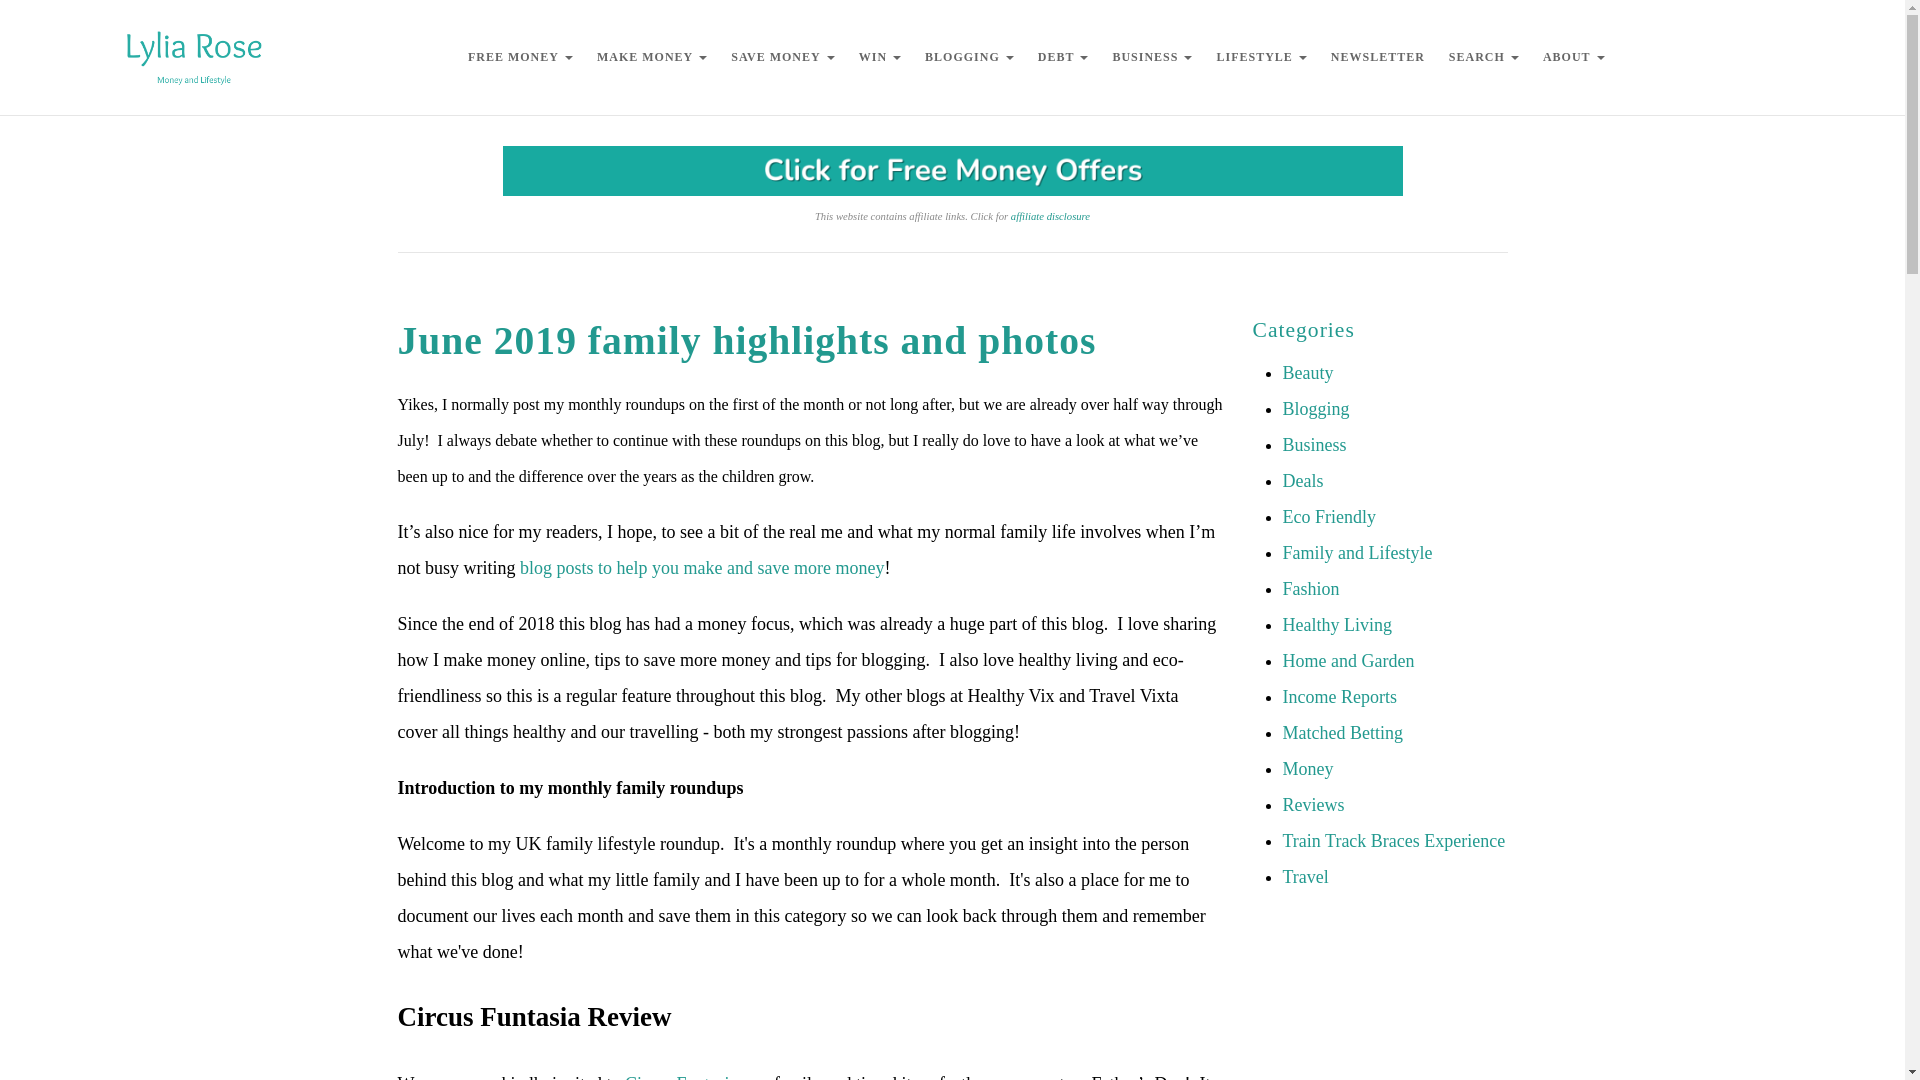 This screenshot has width=1920, height=1080. What do you see at coordinates (652, 56) in the screenshot?
I see `MAKE MONEY` at bounding box center [652, 56].